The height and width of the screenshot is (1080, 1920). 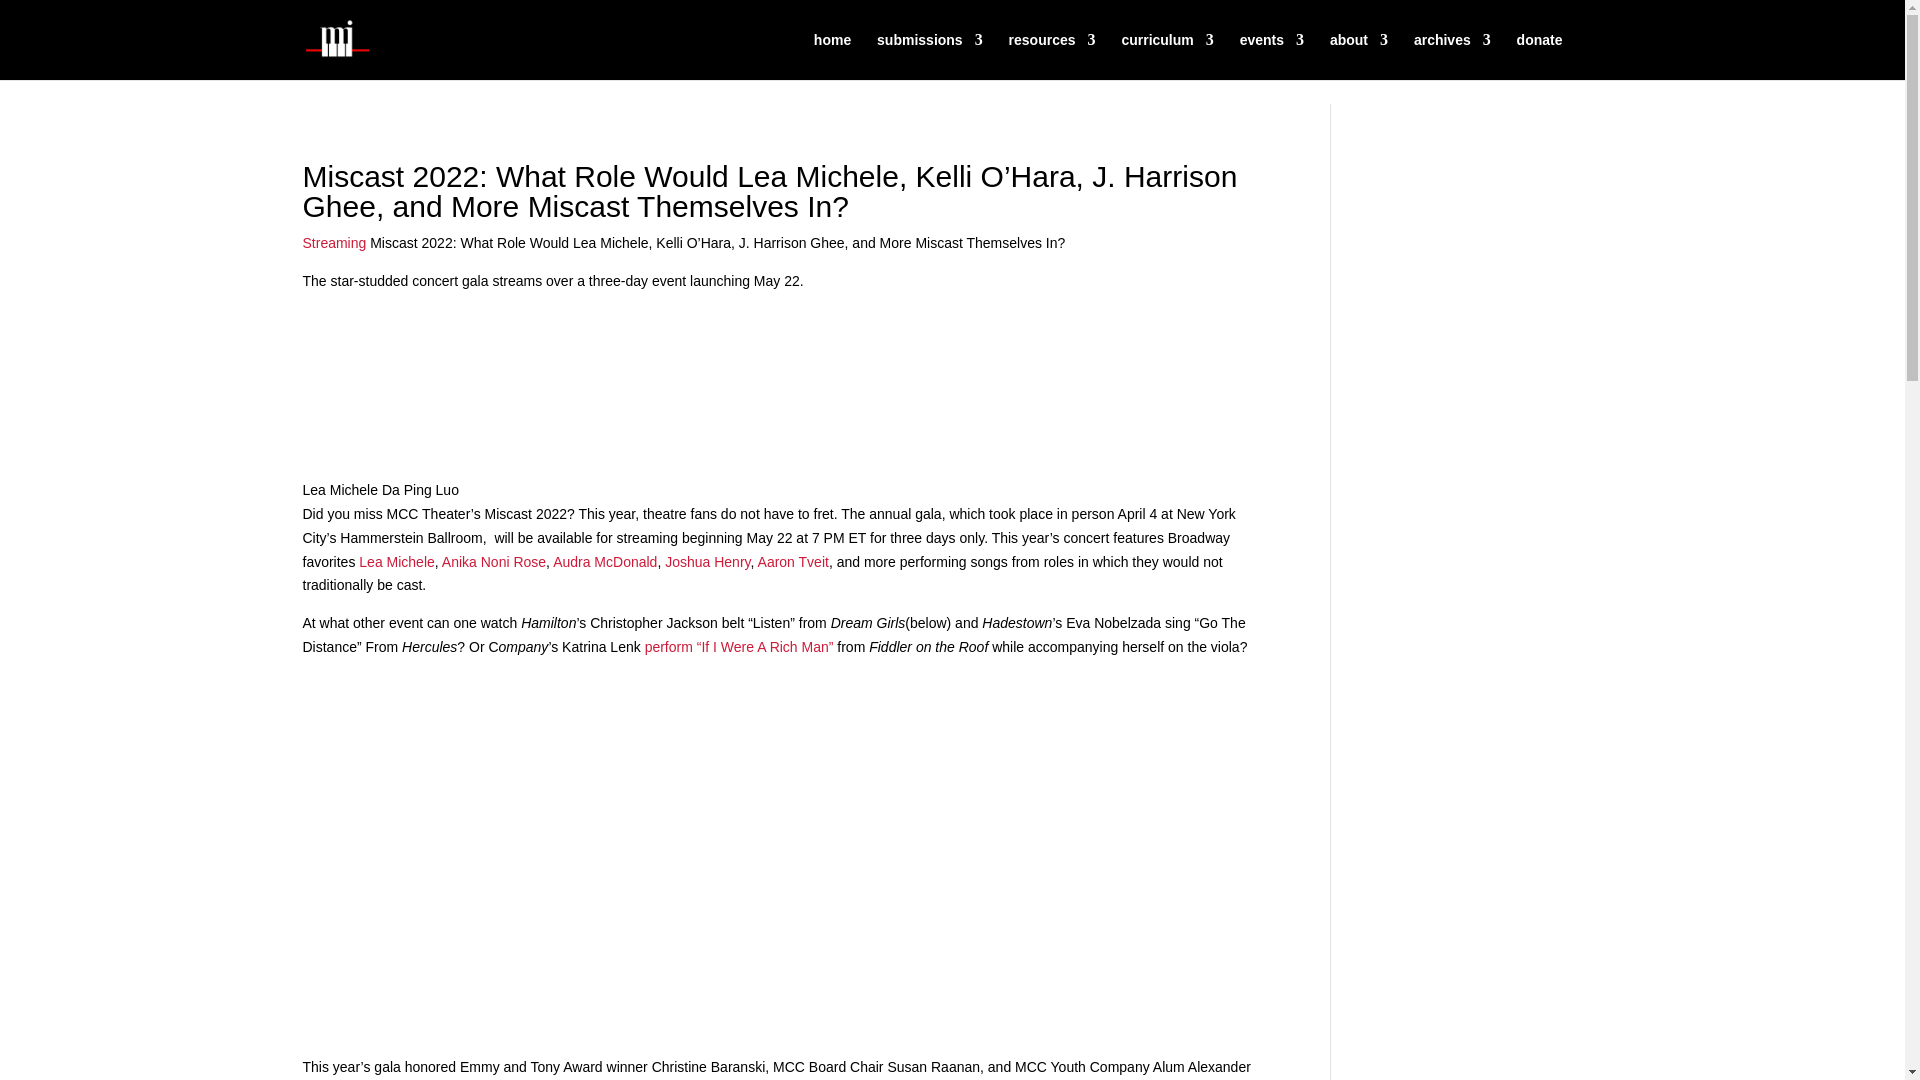 What do you see at coordinates (334, 242) in the screenshot?
I see `Streaming` at bounding box center [334, 242].